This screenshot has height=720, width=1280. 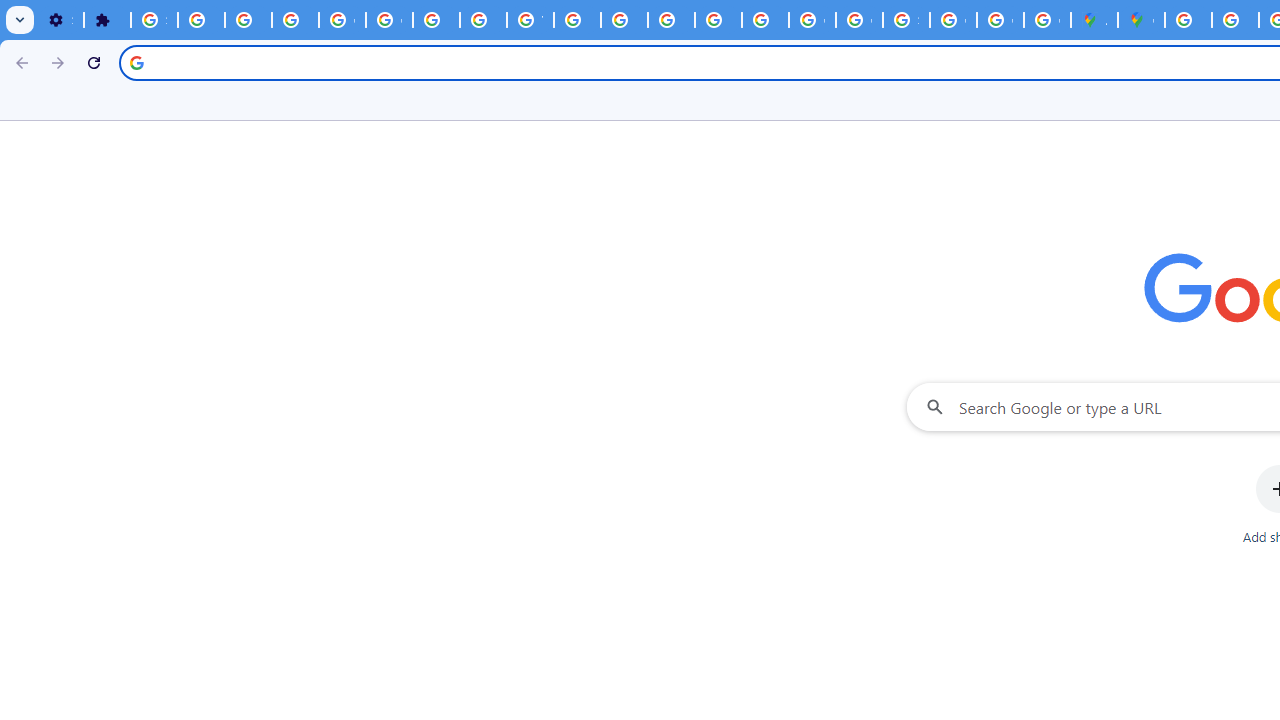 What do you see at coordinates (1236, 20) in the screenshot?
I see `Privacy Help Center - Policies Help` at bounding box center [1236, 20].